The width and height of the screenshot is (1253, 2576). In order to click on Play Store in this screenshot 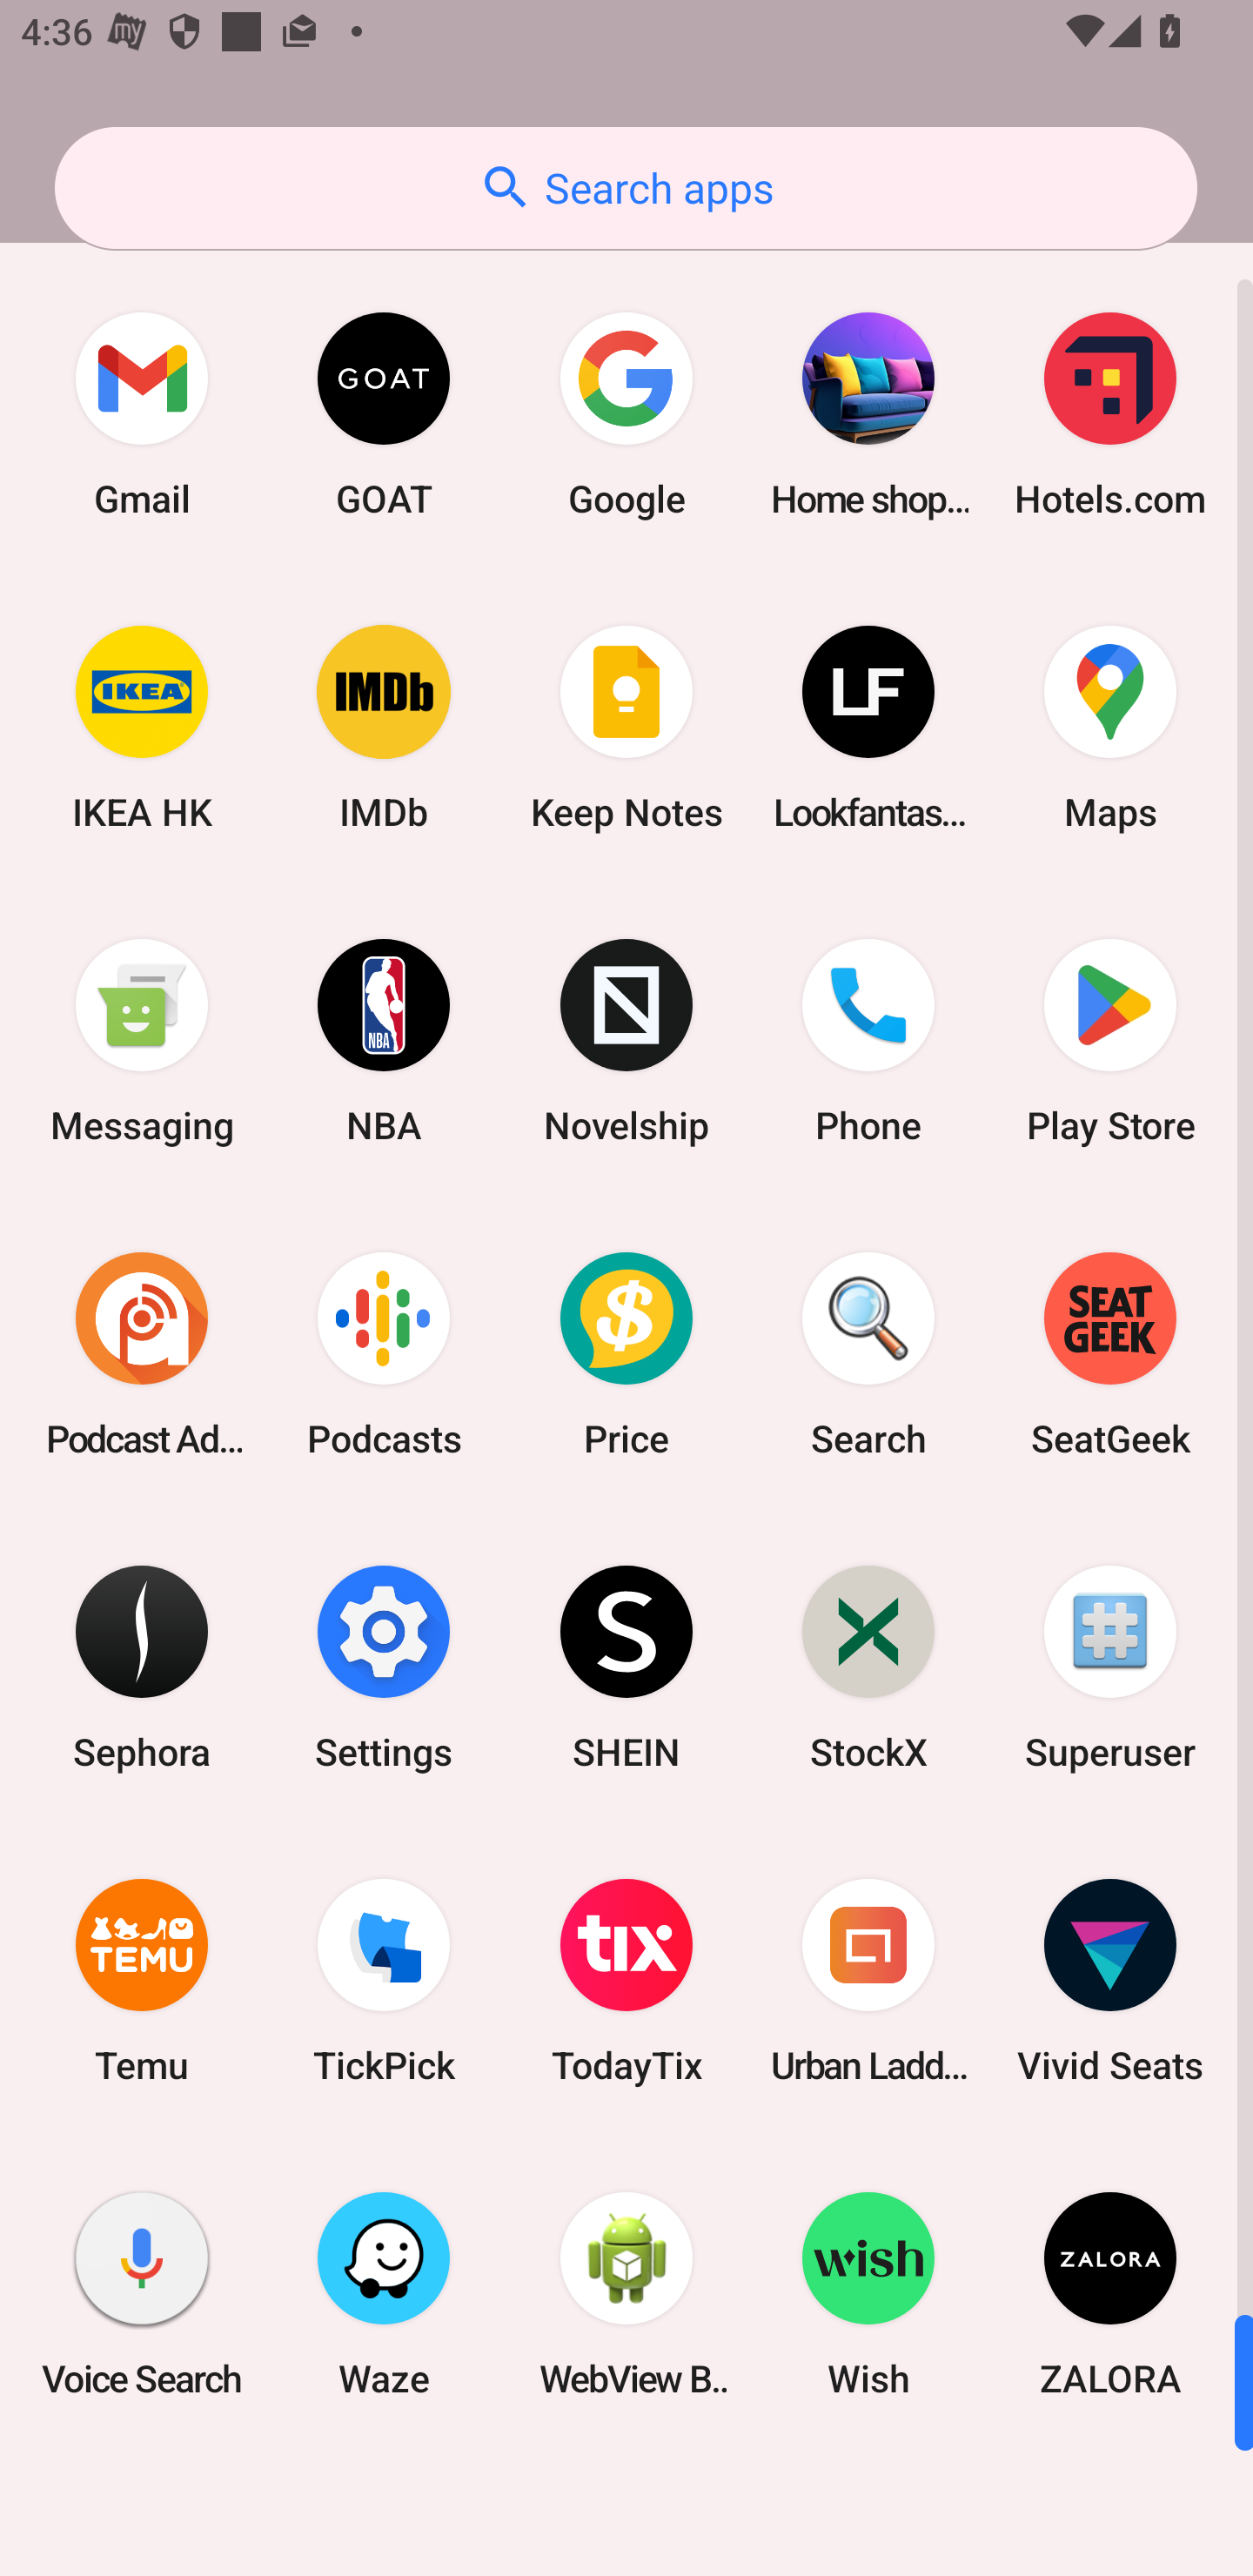, I will do `click(1110, 1041)`.